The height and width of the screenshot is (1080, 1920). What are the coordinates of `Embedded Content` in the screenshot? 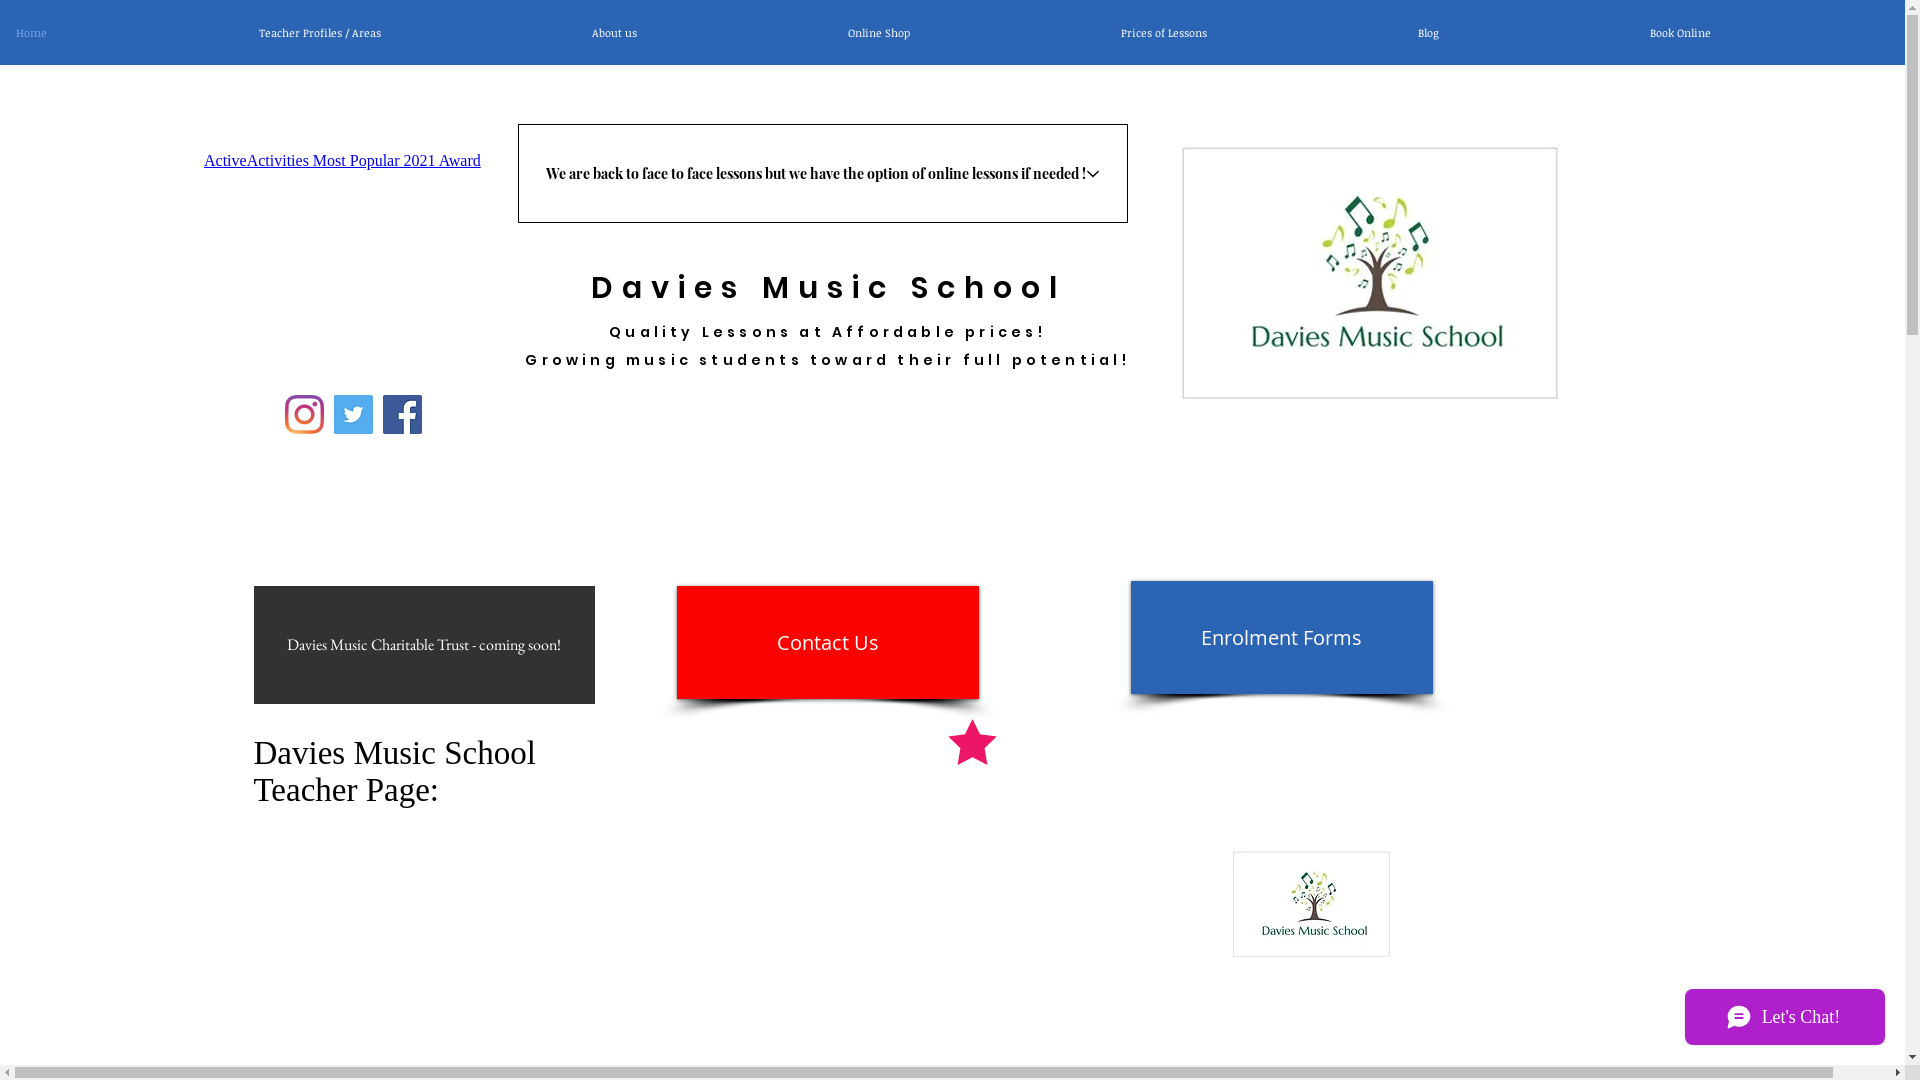 It's located at (396, 277).